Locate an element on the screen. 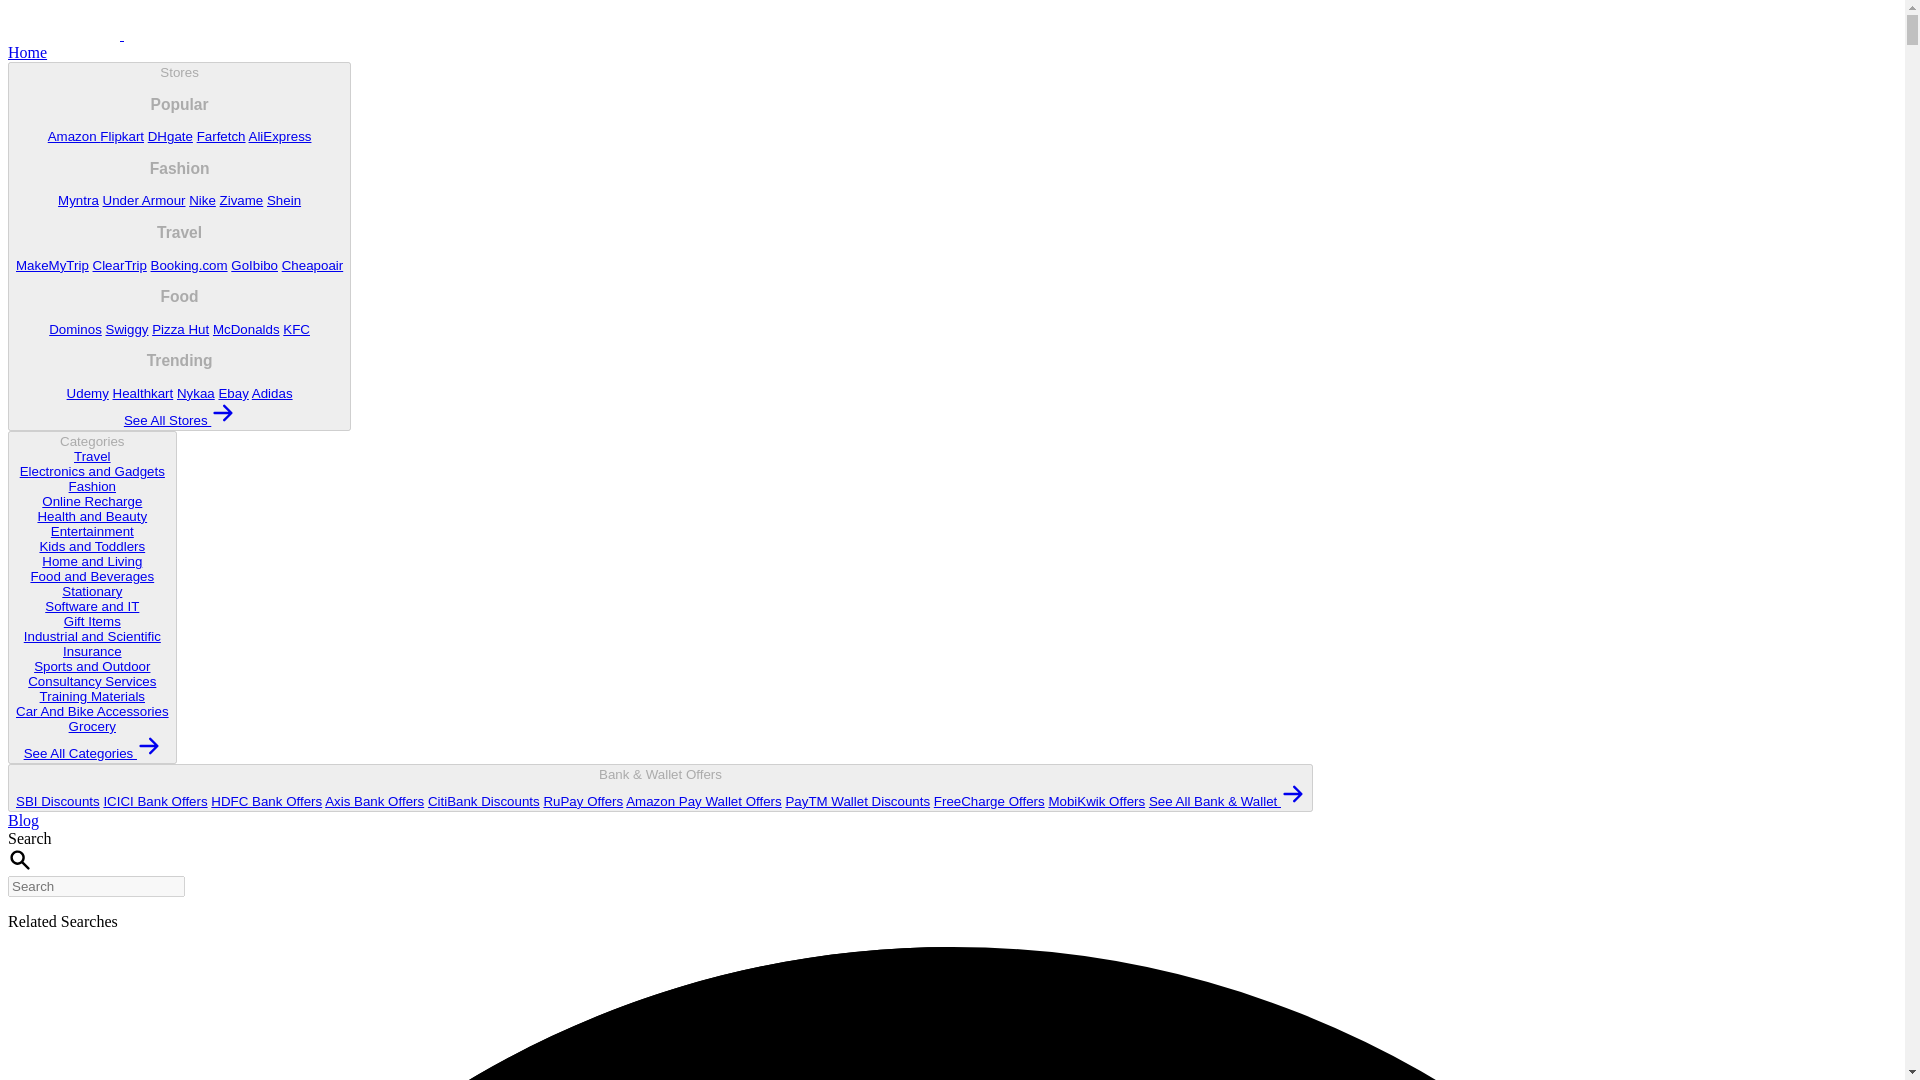 Image resolution: width=1920 pixels, height=1080 pixels. Nike is located at coordinates (202, 200).